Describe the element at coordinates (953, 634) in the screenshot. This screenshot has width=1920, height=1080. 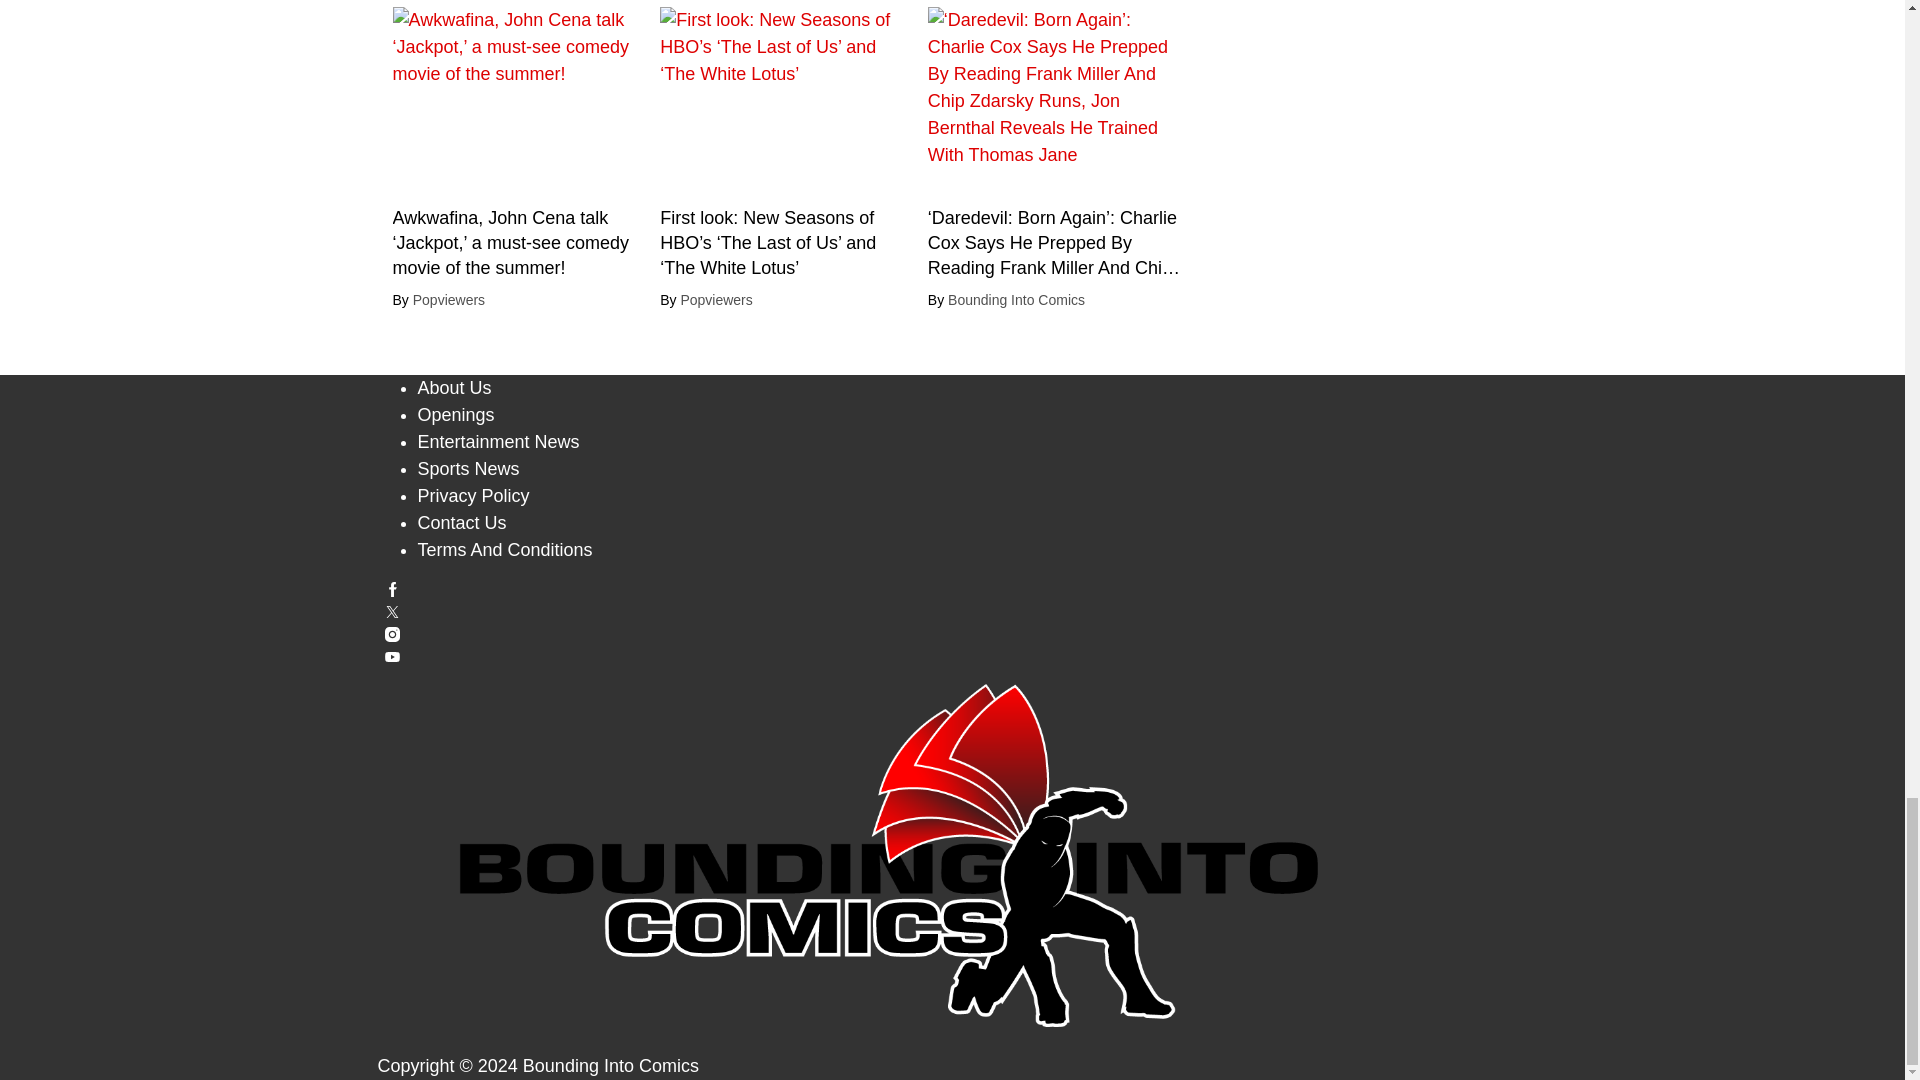
I see `Follow us on Instagram` at that location.